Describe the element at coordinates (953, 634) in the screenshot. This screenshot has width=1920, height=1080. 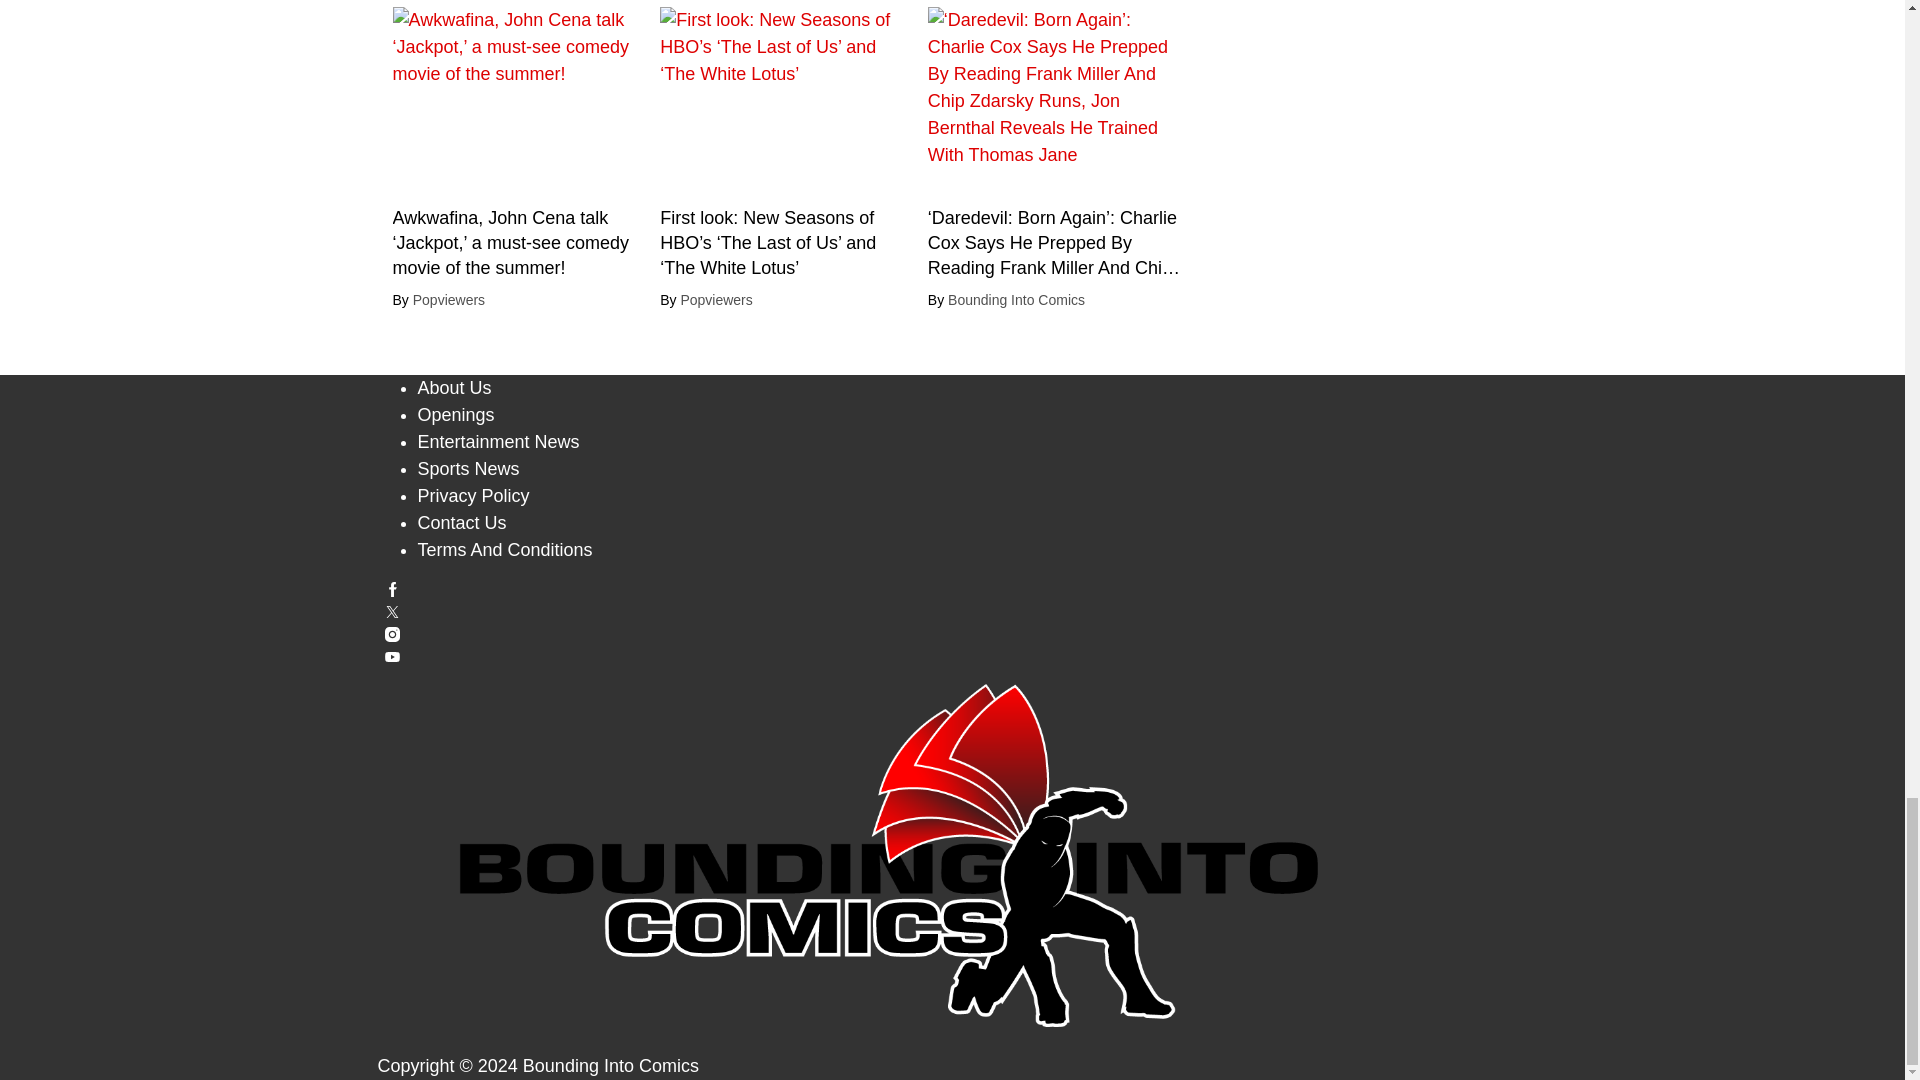
I see `Follow us on Instagram` at that location.